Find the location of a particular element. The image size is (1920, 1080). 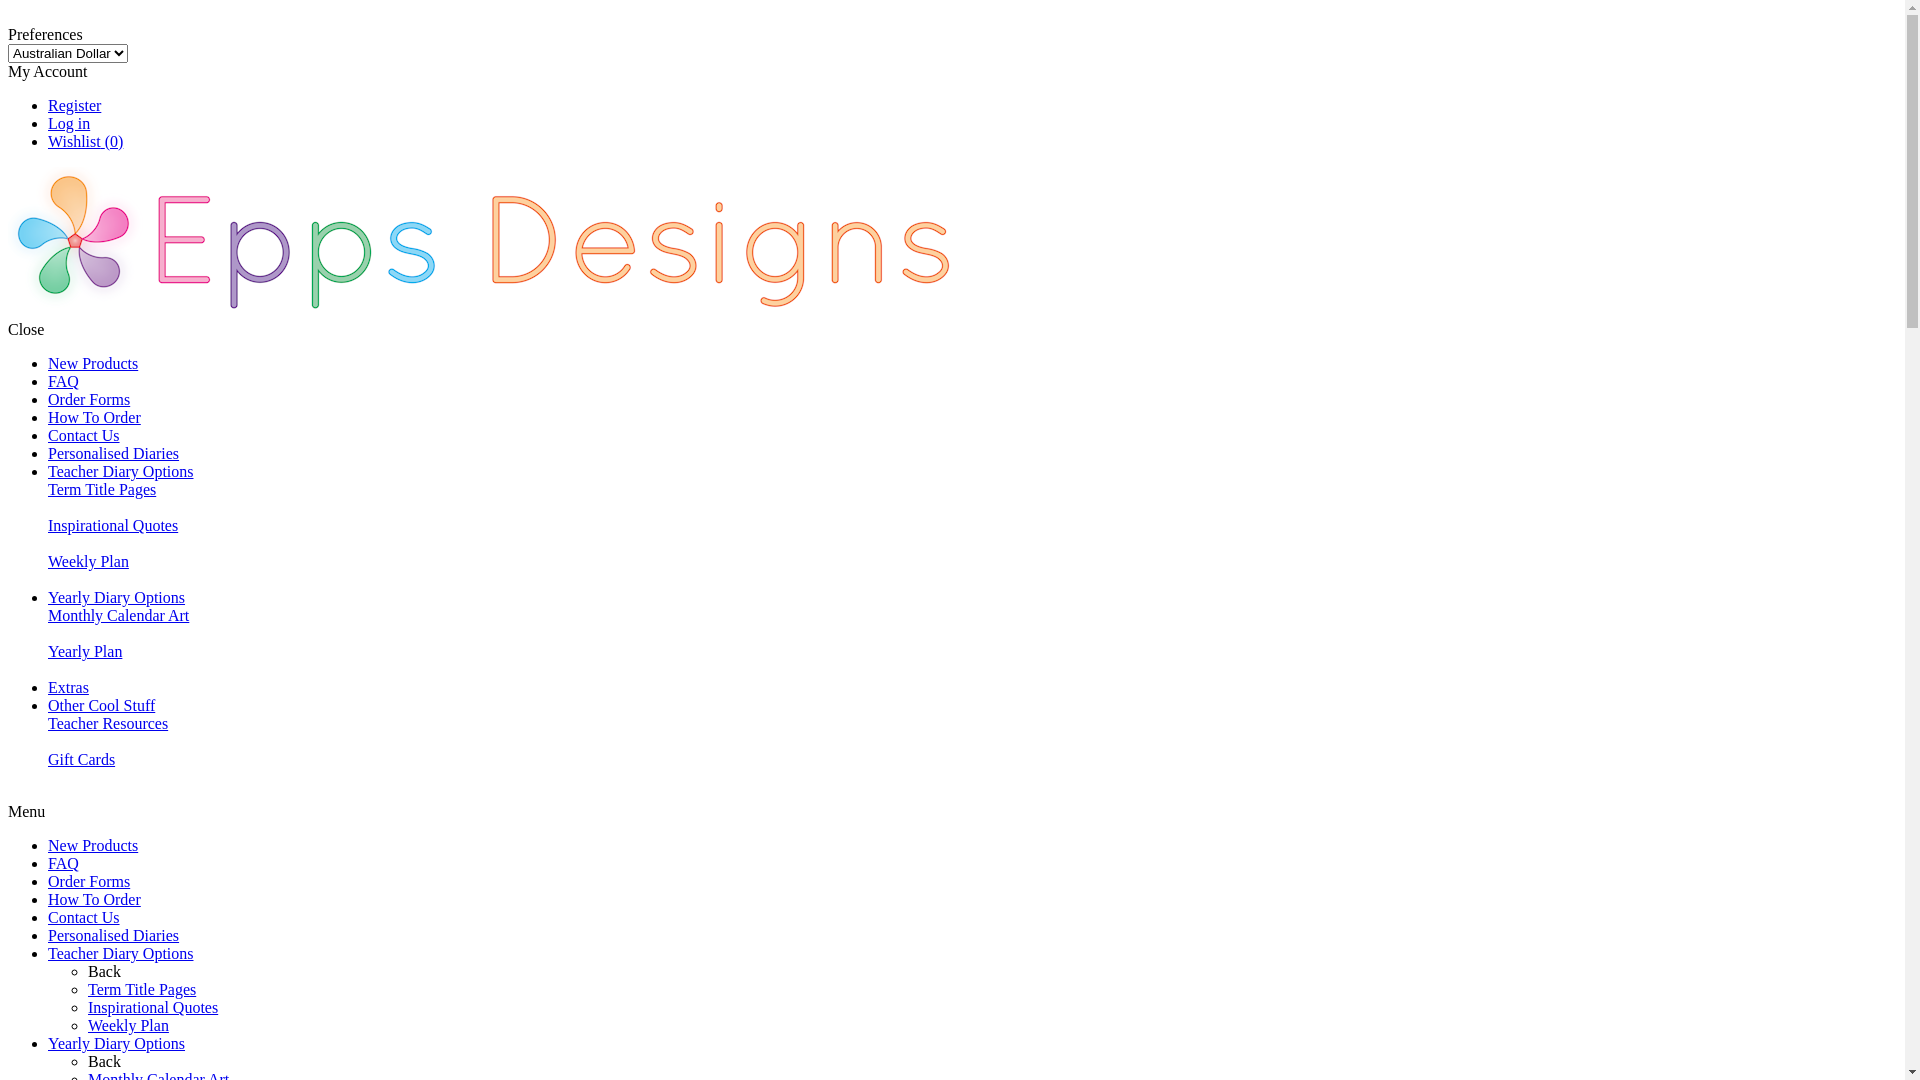

How To Order is located at coordinates (94, 900).